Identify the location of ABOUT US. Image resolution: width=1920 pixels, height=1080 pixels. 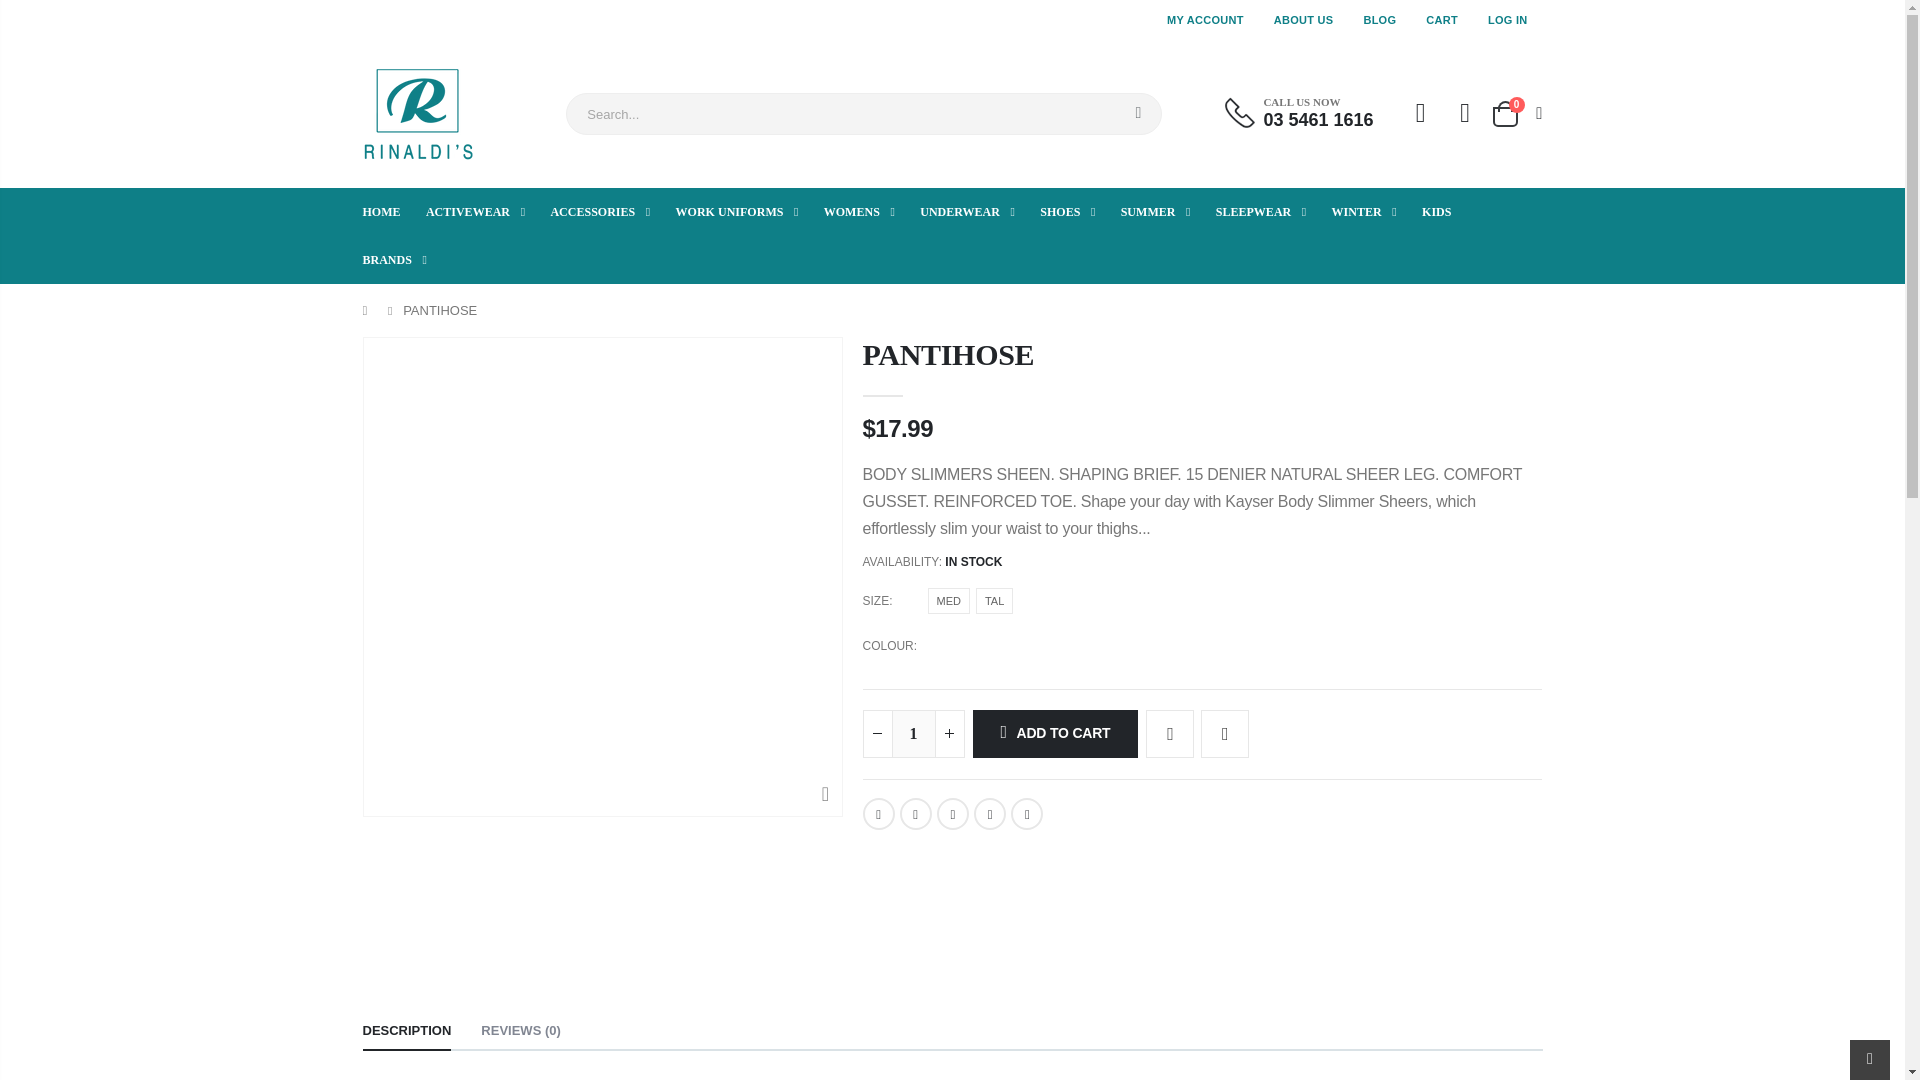
(1304, 20).